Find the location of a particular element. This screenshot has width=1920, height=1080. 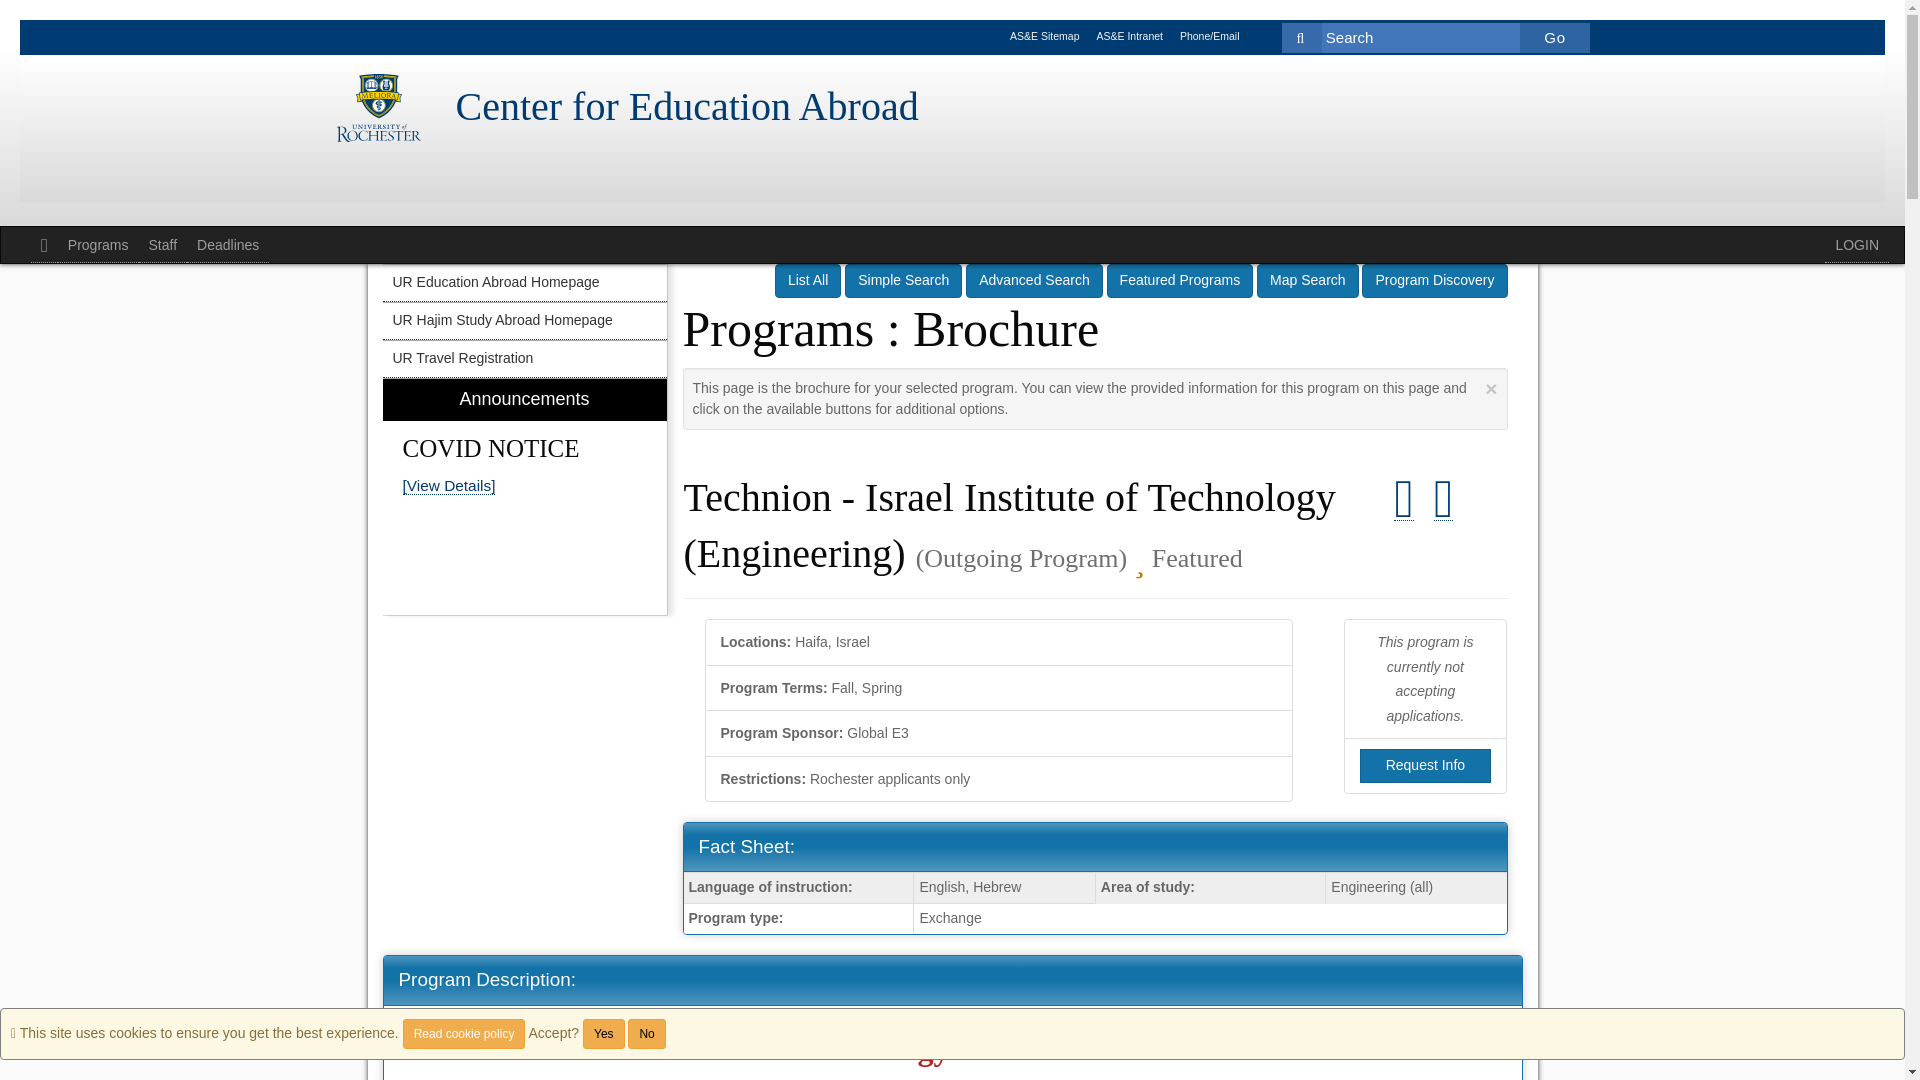

List All is located at coordinates (808, 280).